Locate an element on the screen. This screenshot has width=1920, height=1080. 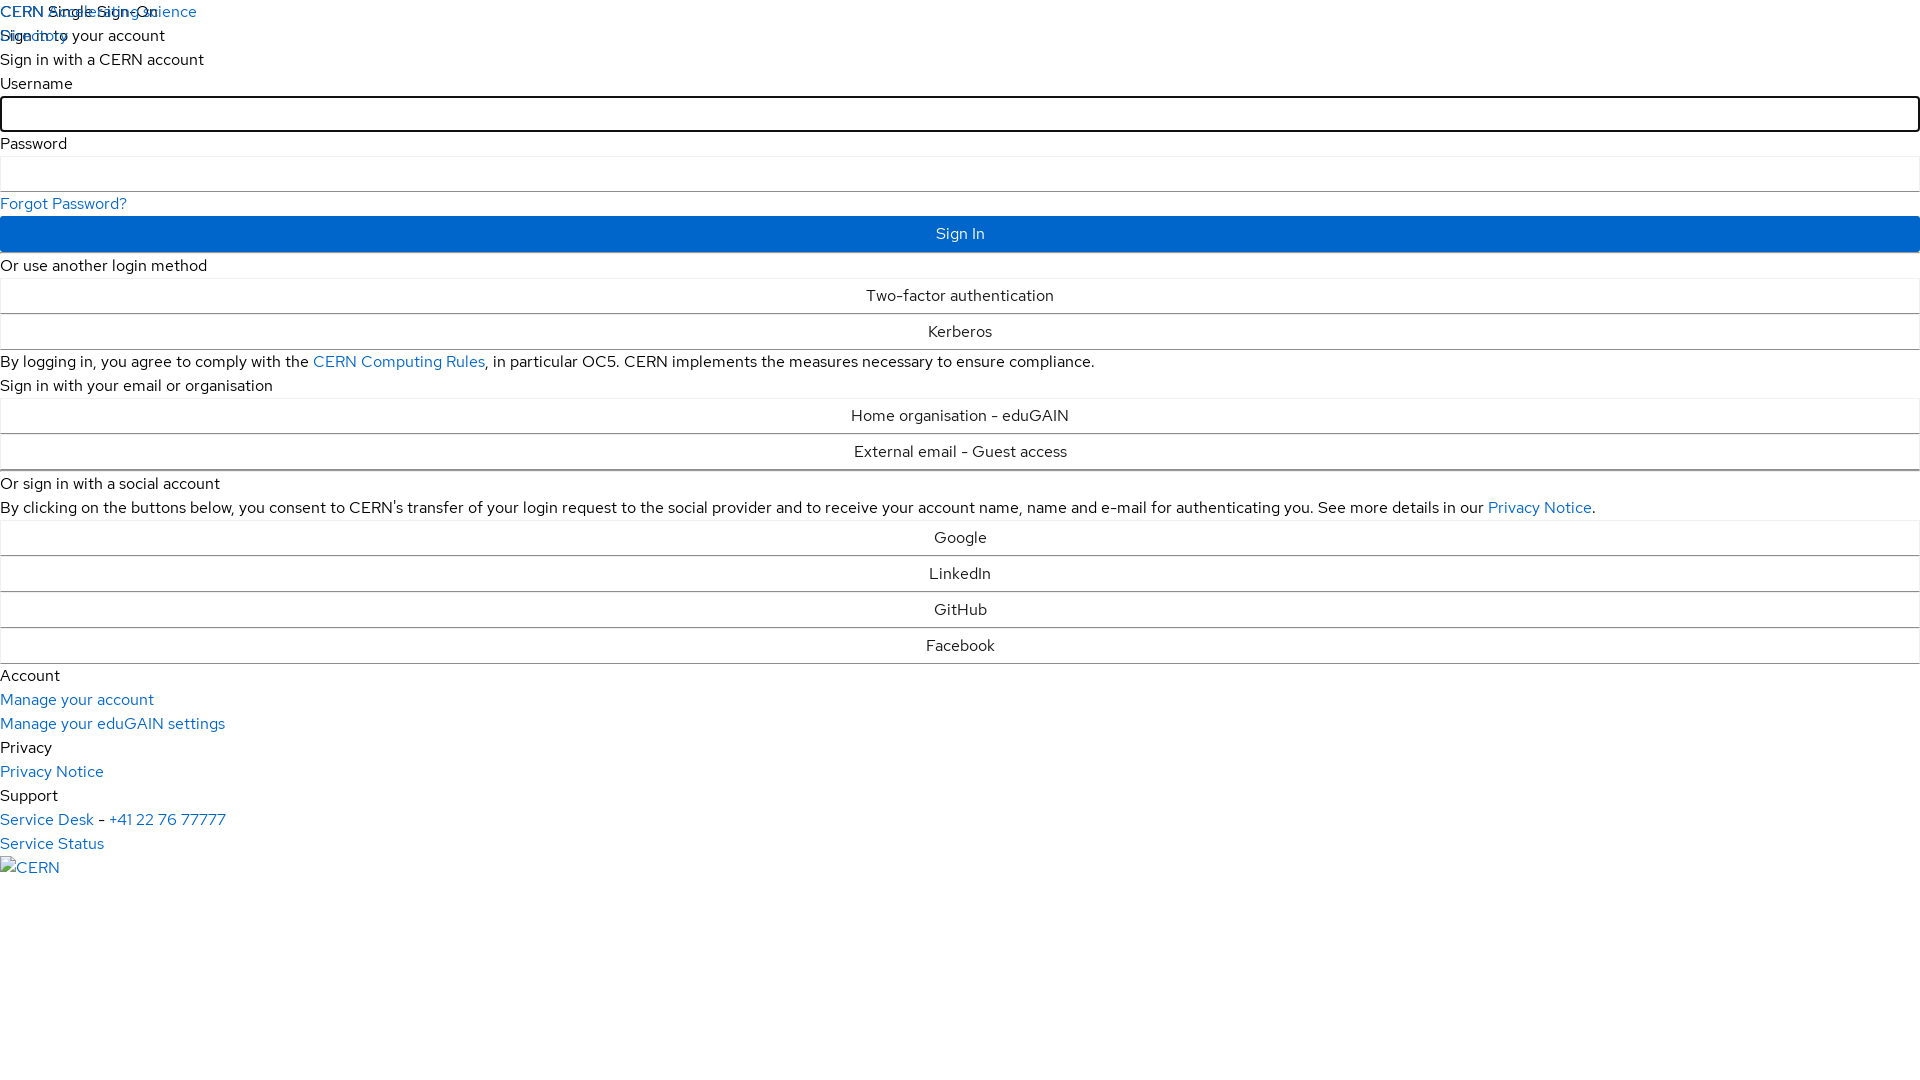
Service Desk is located at coordinates (47, 820).